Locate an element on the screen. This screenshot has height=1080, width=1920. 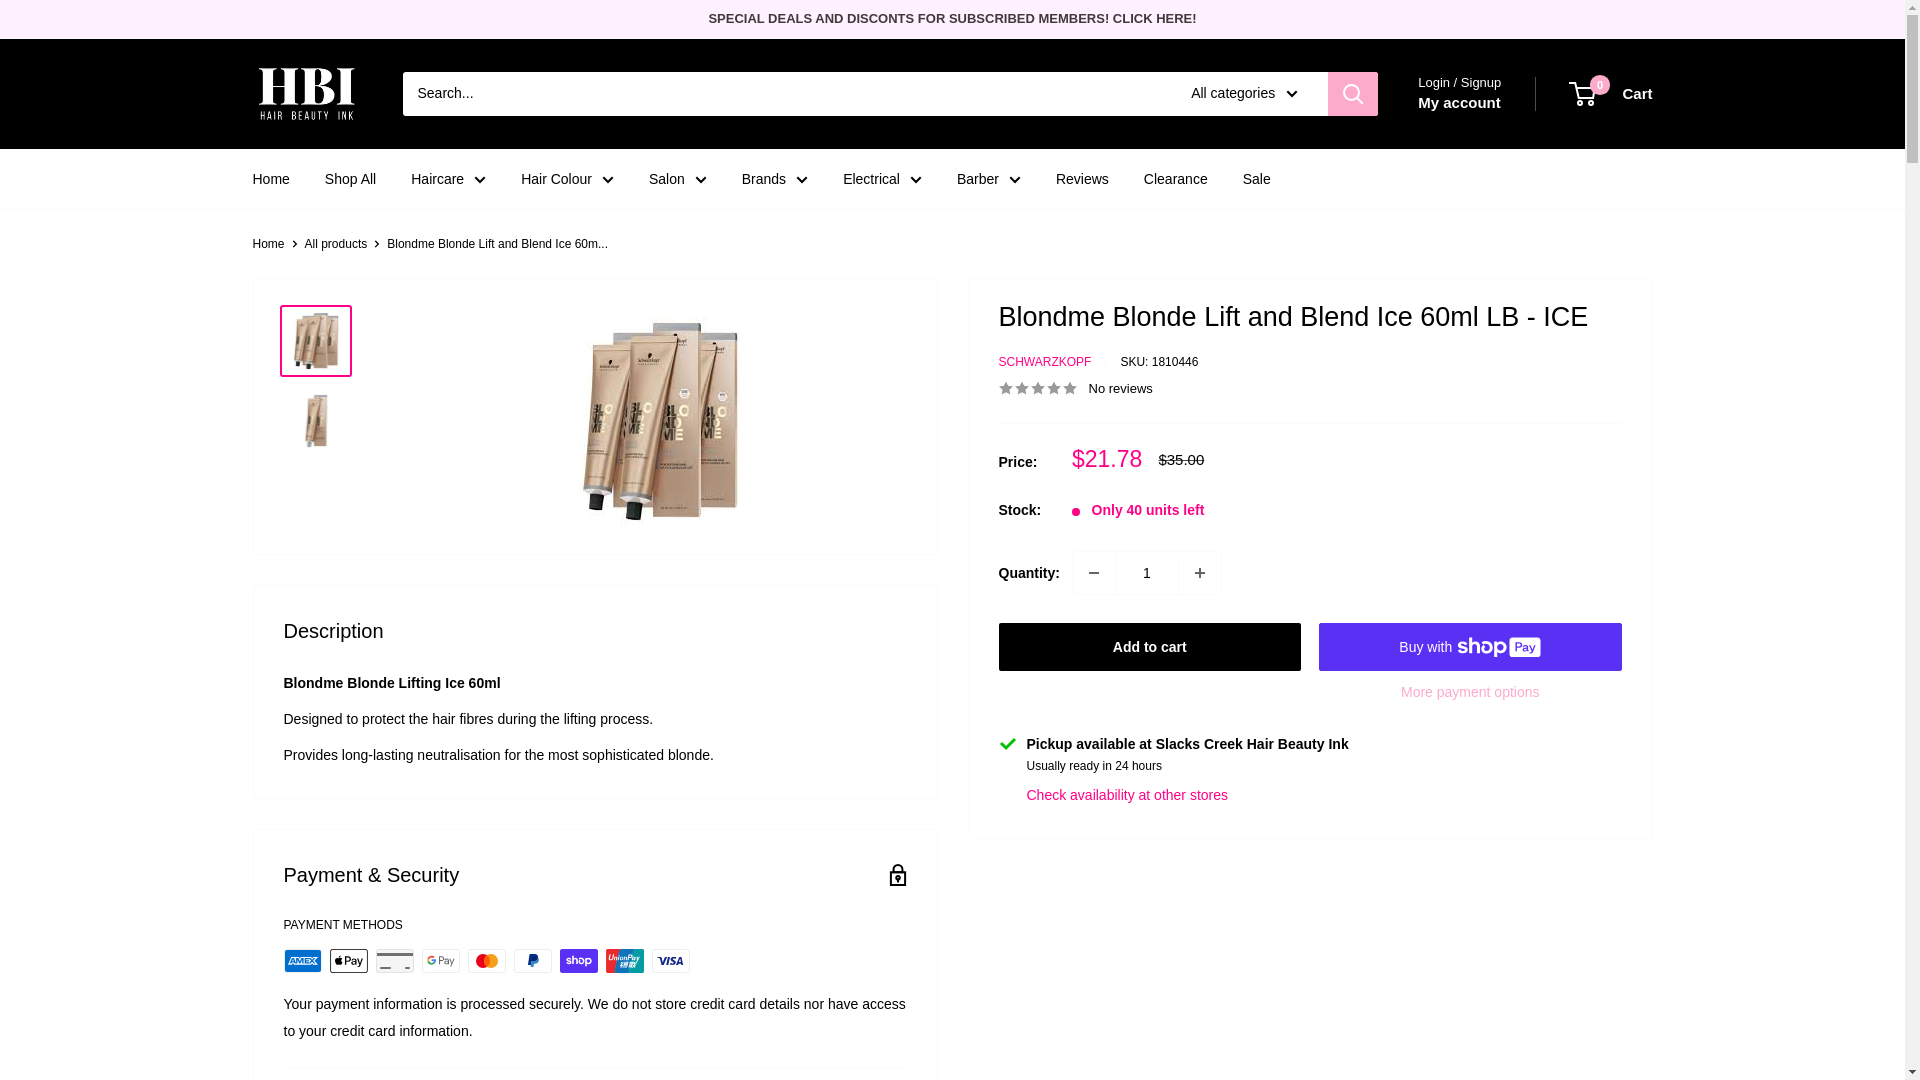
Home is located at coordinates (270, 179).